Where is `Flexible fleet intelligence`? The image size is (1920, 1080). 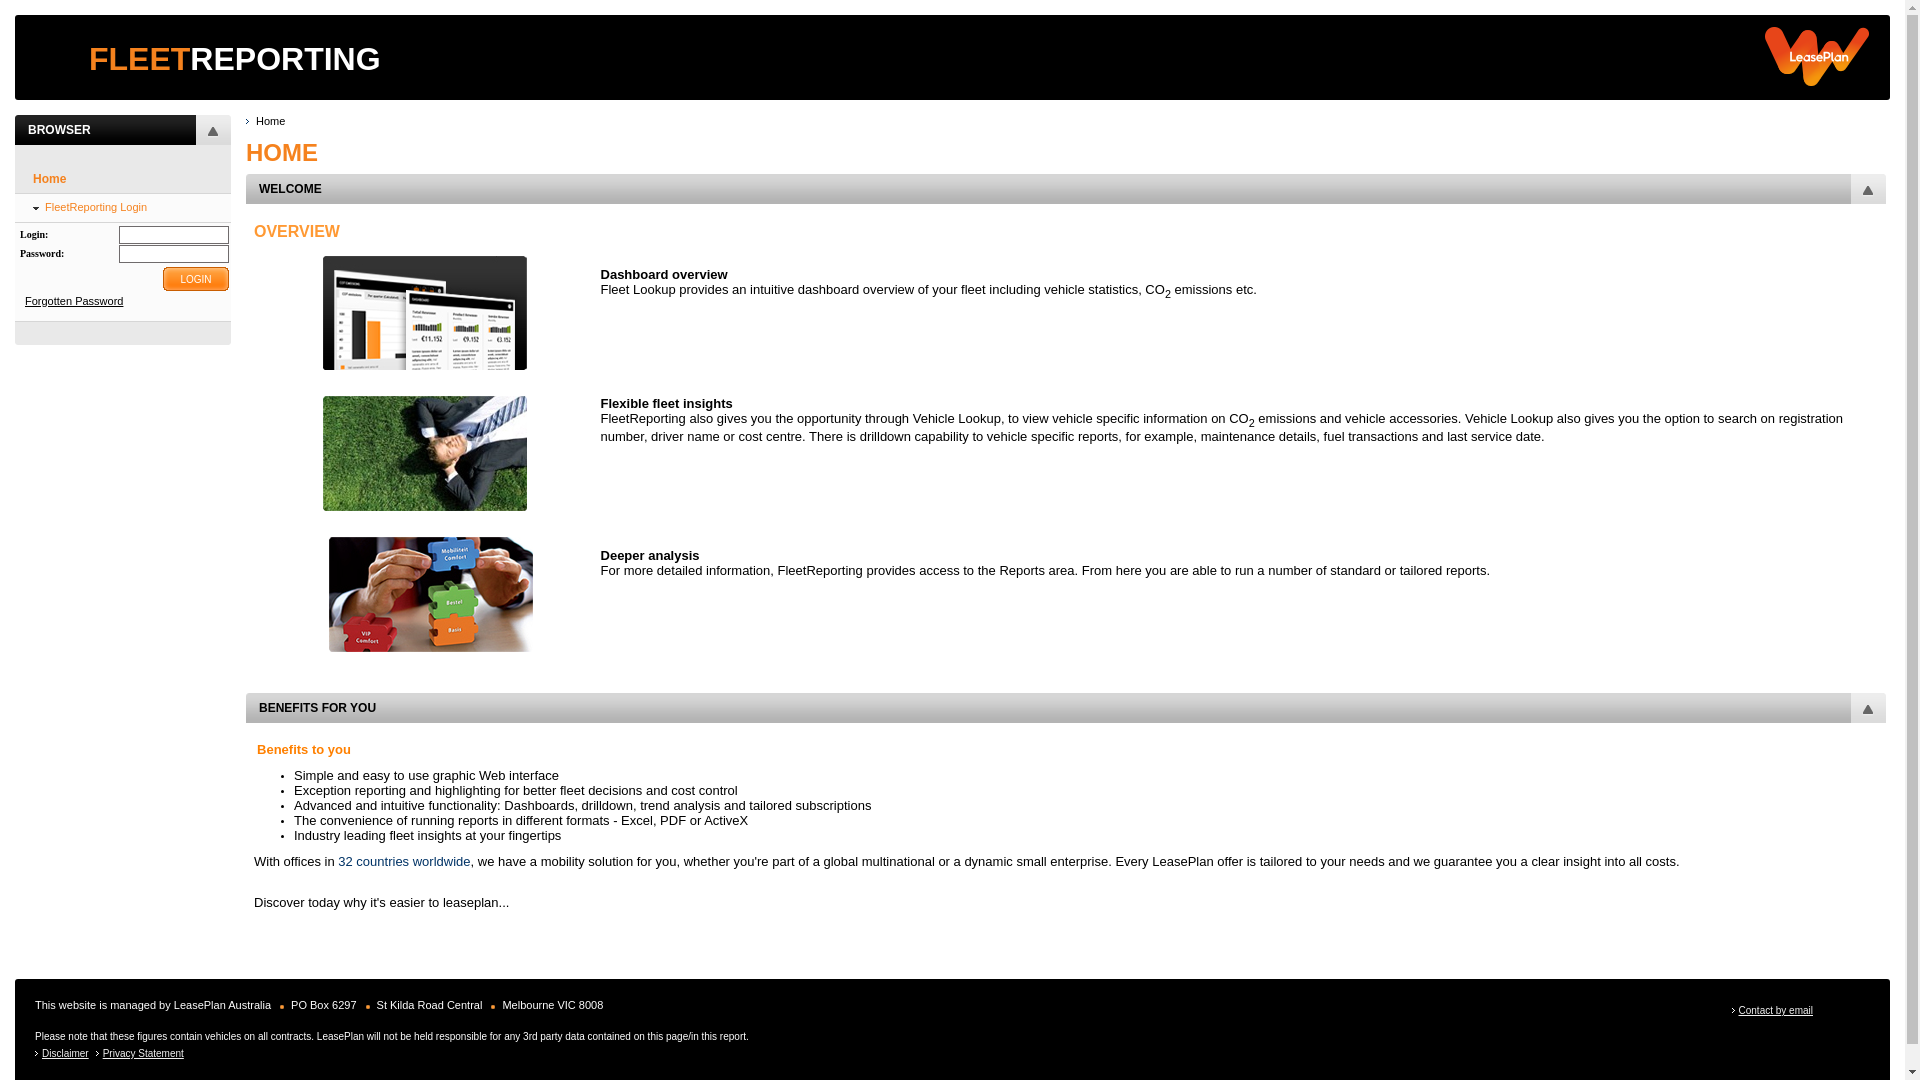 Flexible fleet intelligence is located at coordinates (425, 454).